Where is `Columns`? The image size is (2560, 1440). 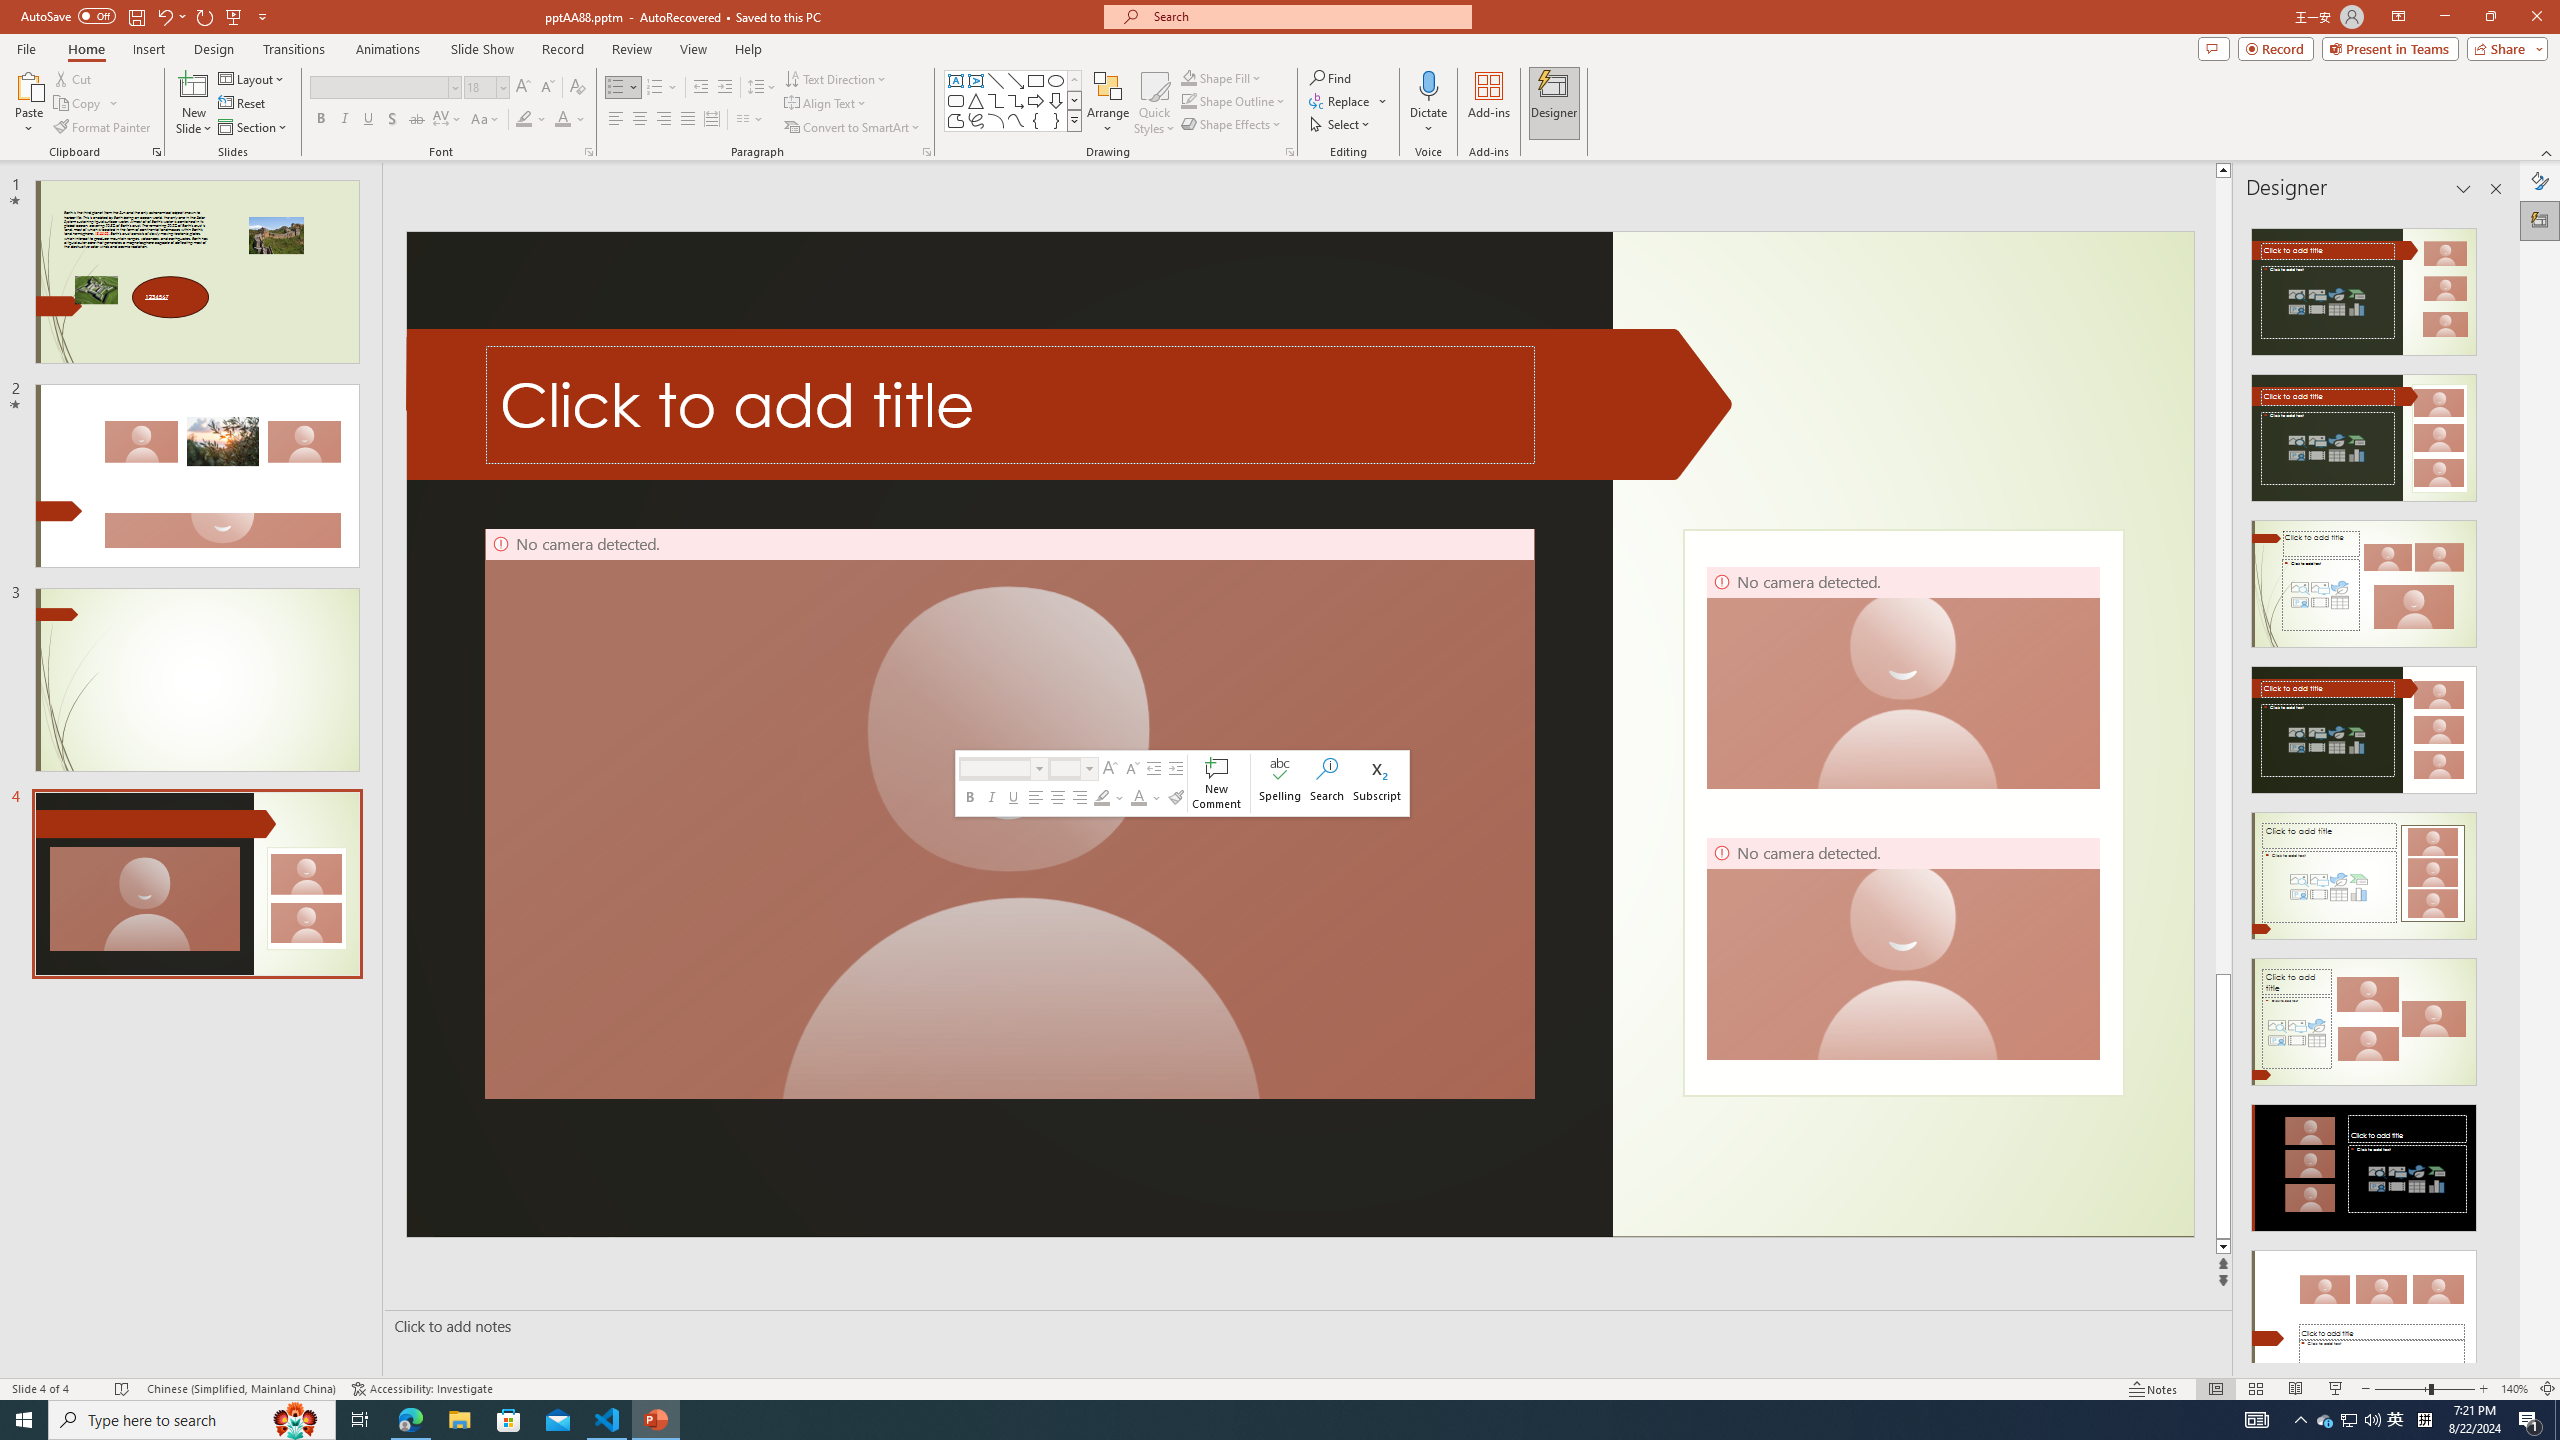 Columns is located at coordinates (750, 120).